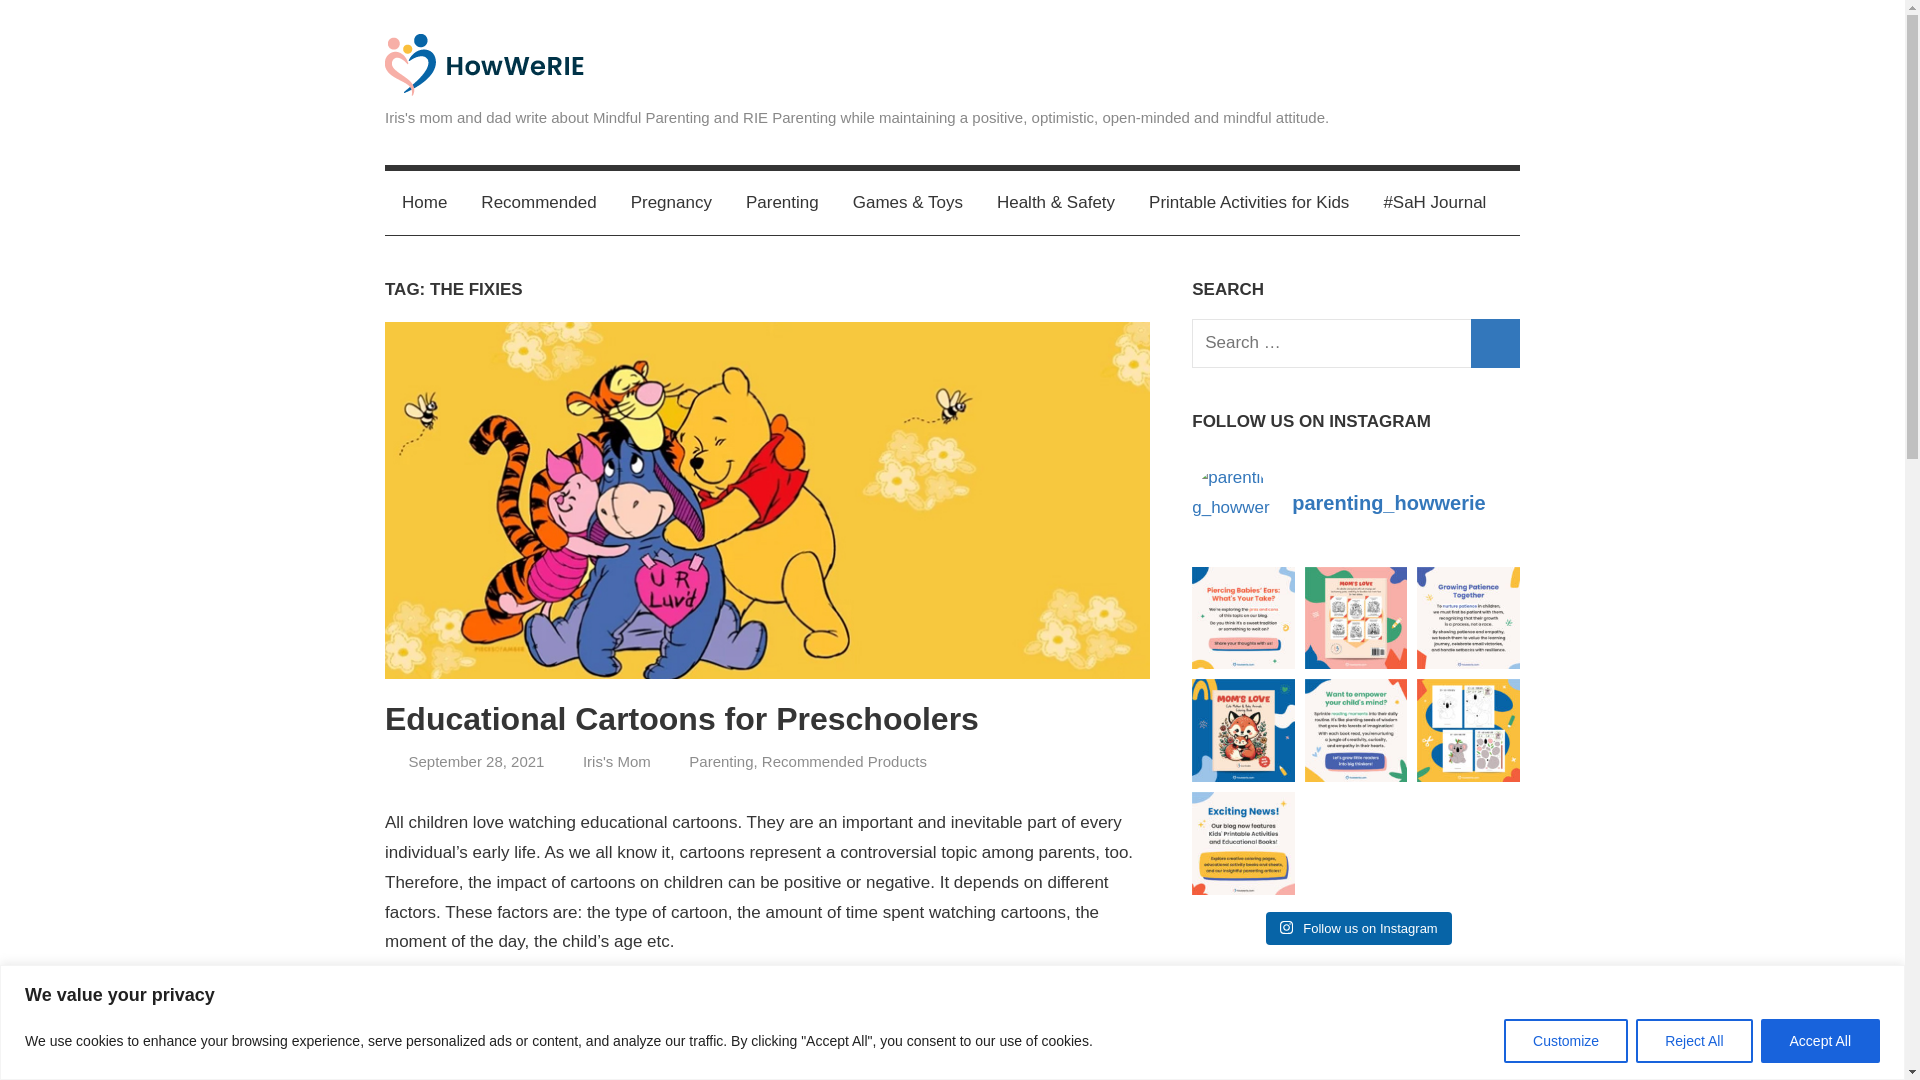 This screenshot has width=1920, height=1080. What do you see at coordinates (538, 202) in the screenshot?
I see `Recommended` at bounding box center [538, 202].